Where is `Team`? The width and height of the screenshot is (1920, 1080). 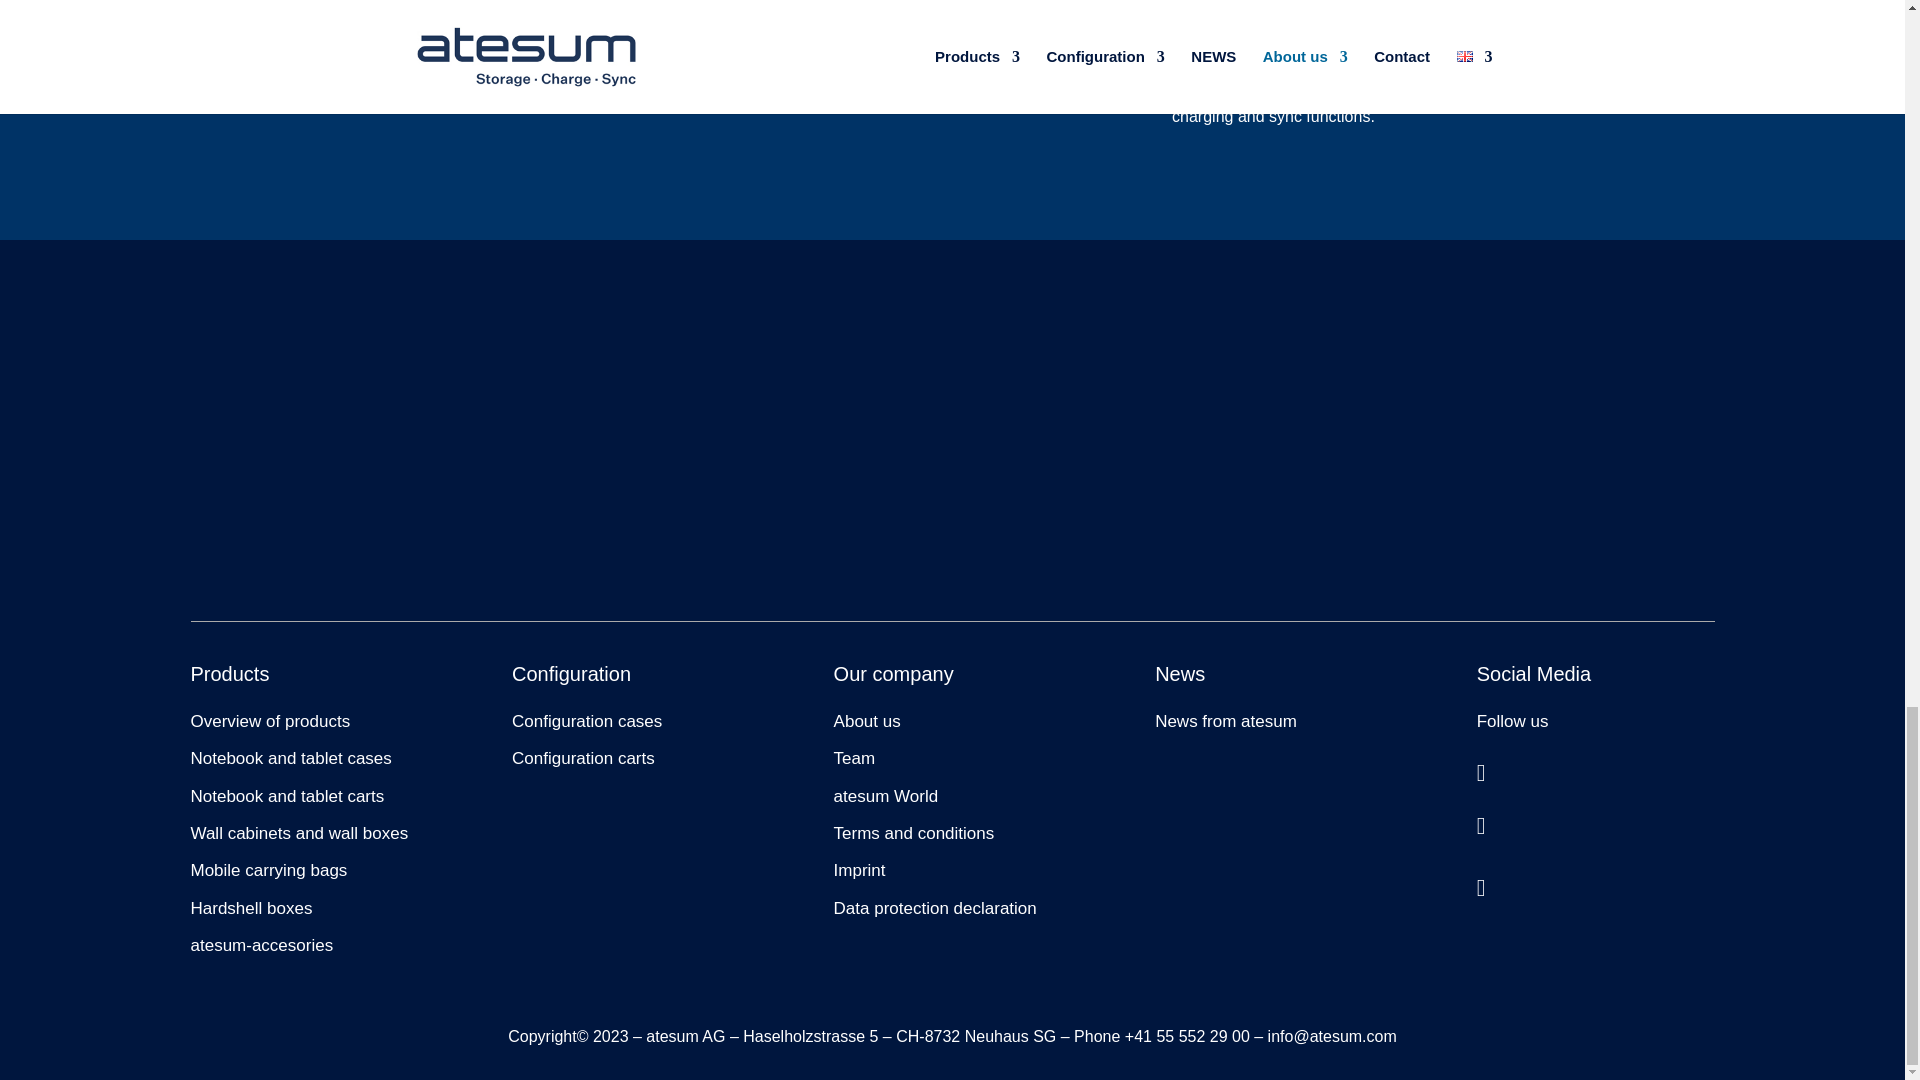
Team is located at coordinates (854, 758).